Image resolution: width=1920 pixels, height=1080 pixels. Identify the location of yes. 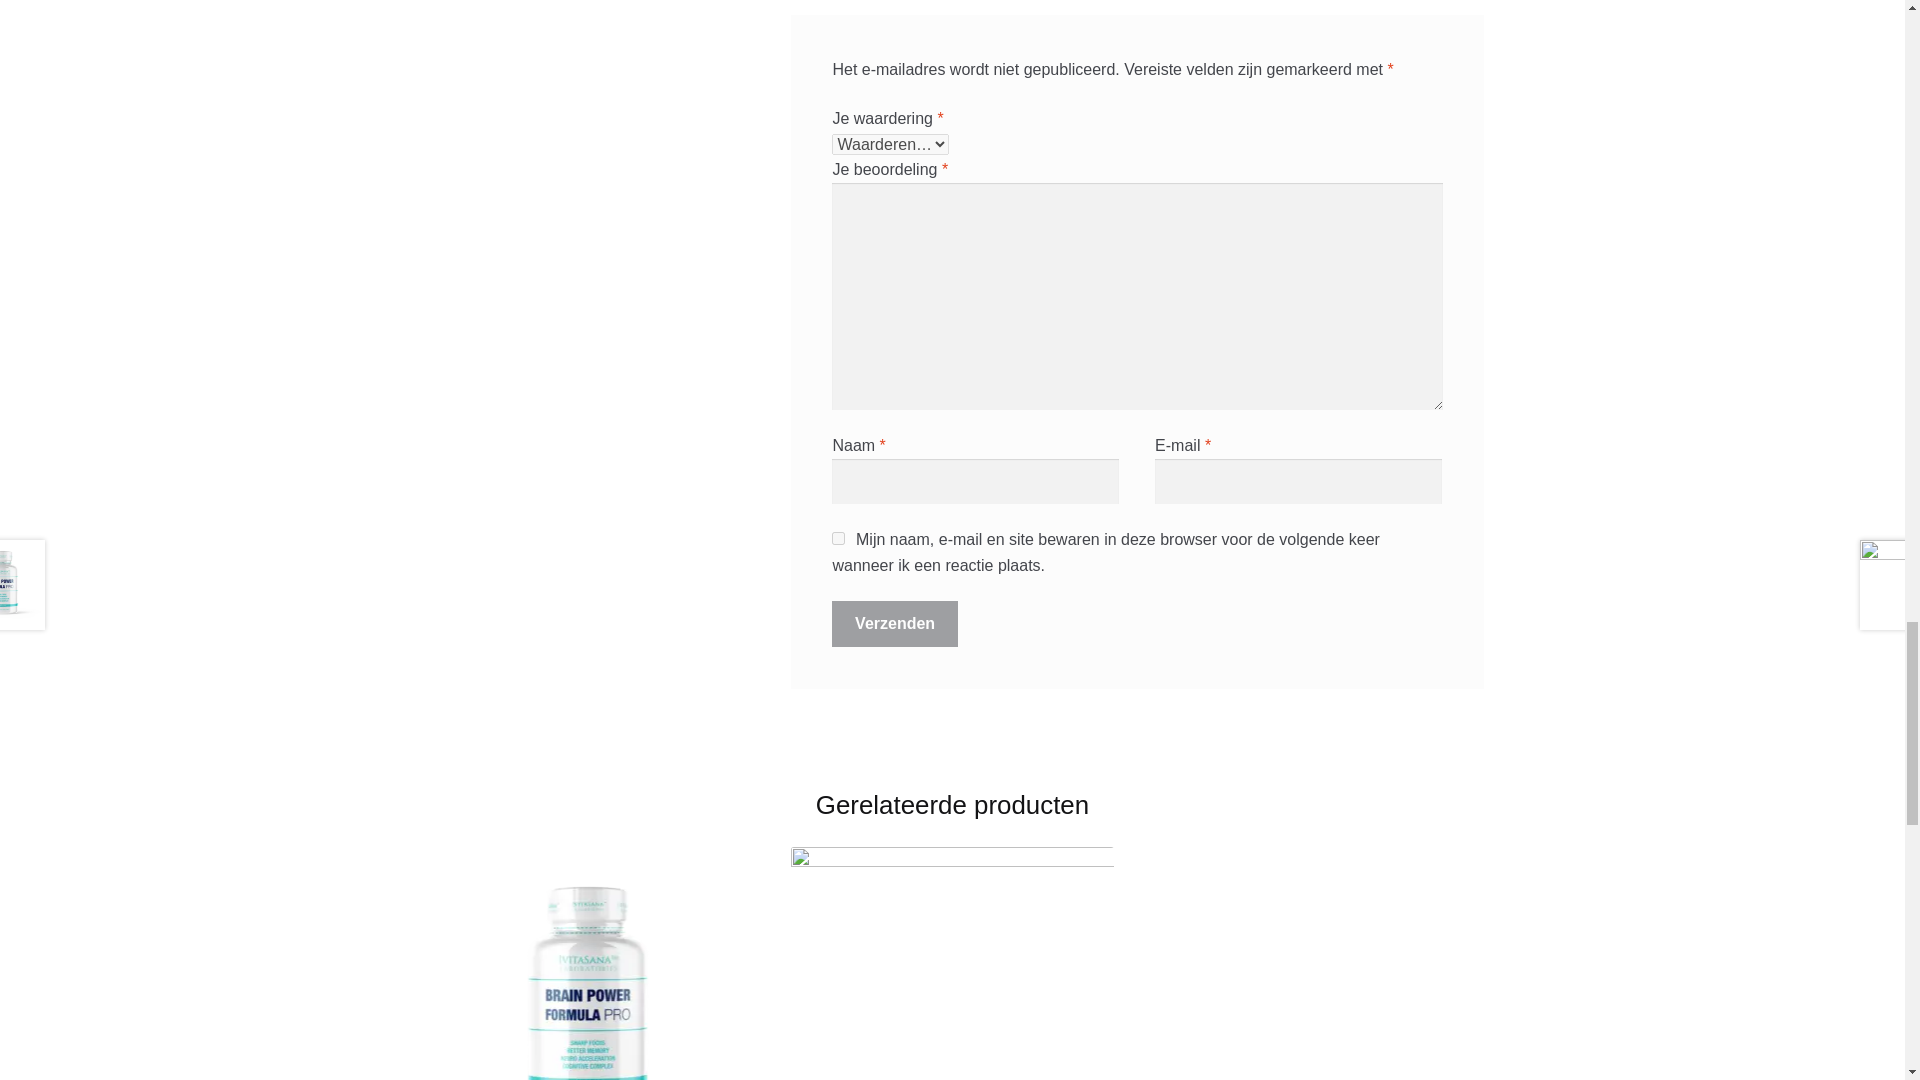
(838, 538).